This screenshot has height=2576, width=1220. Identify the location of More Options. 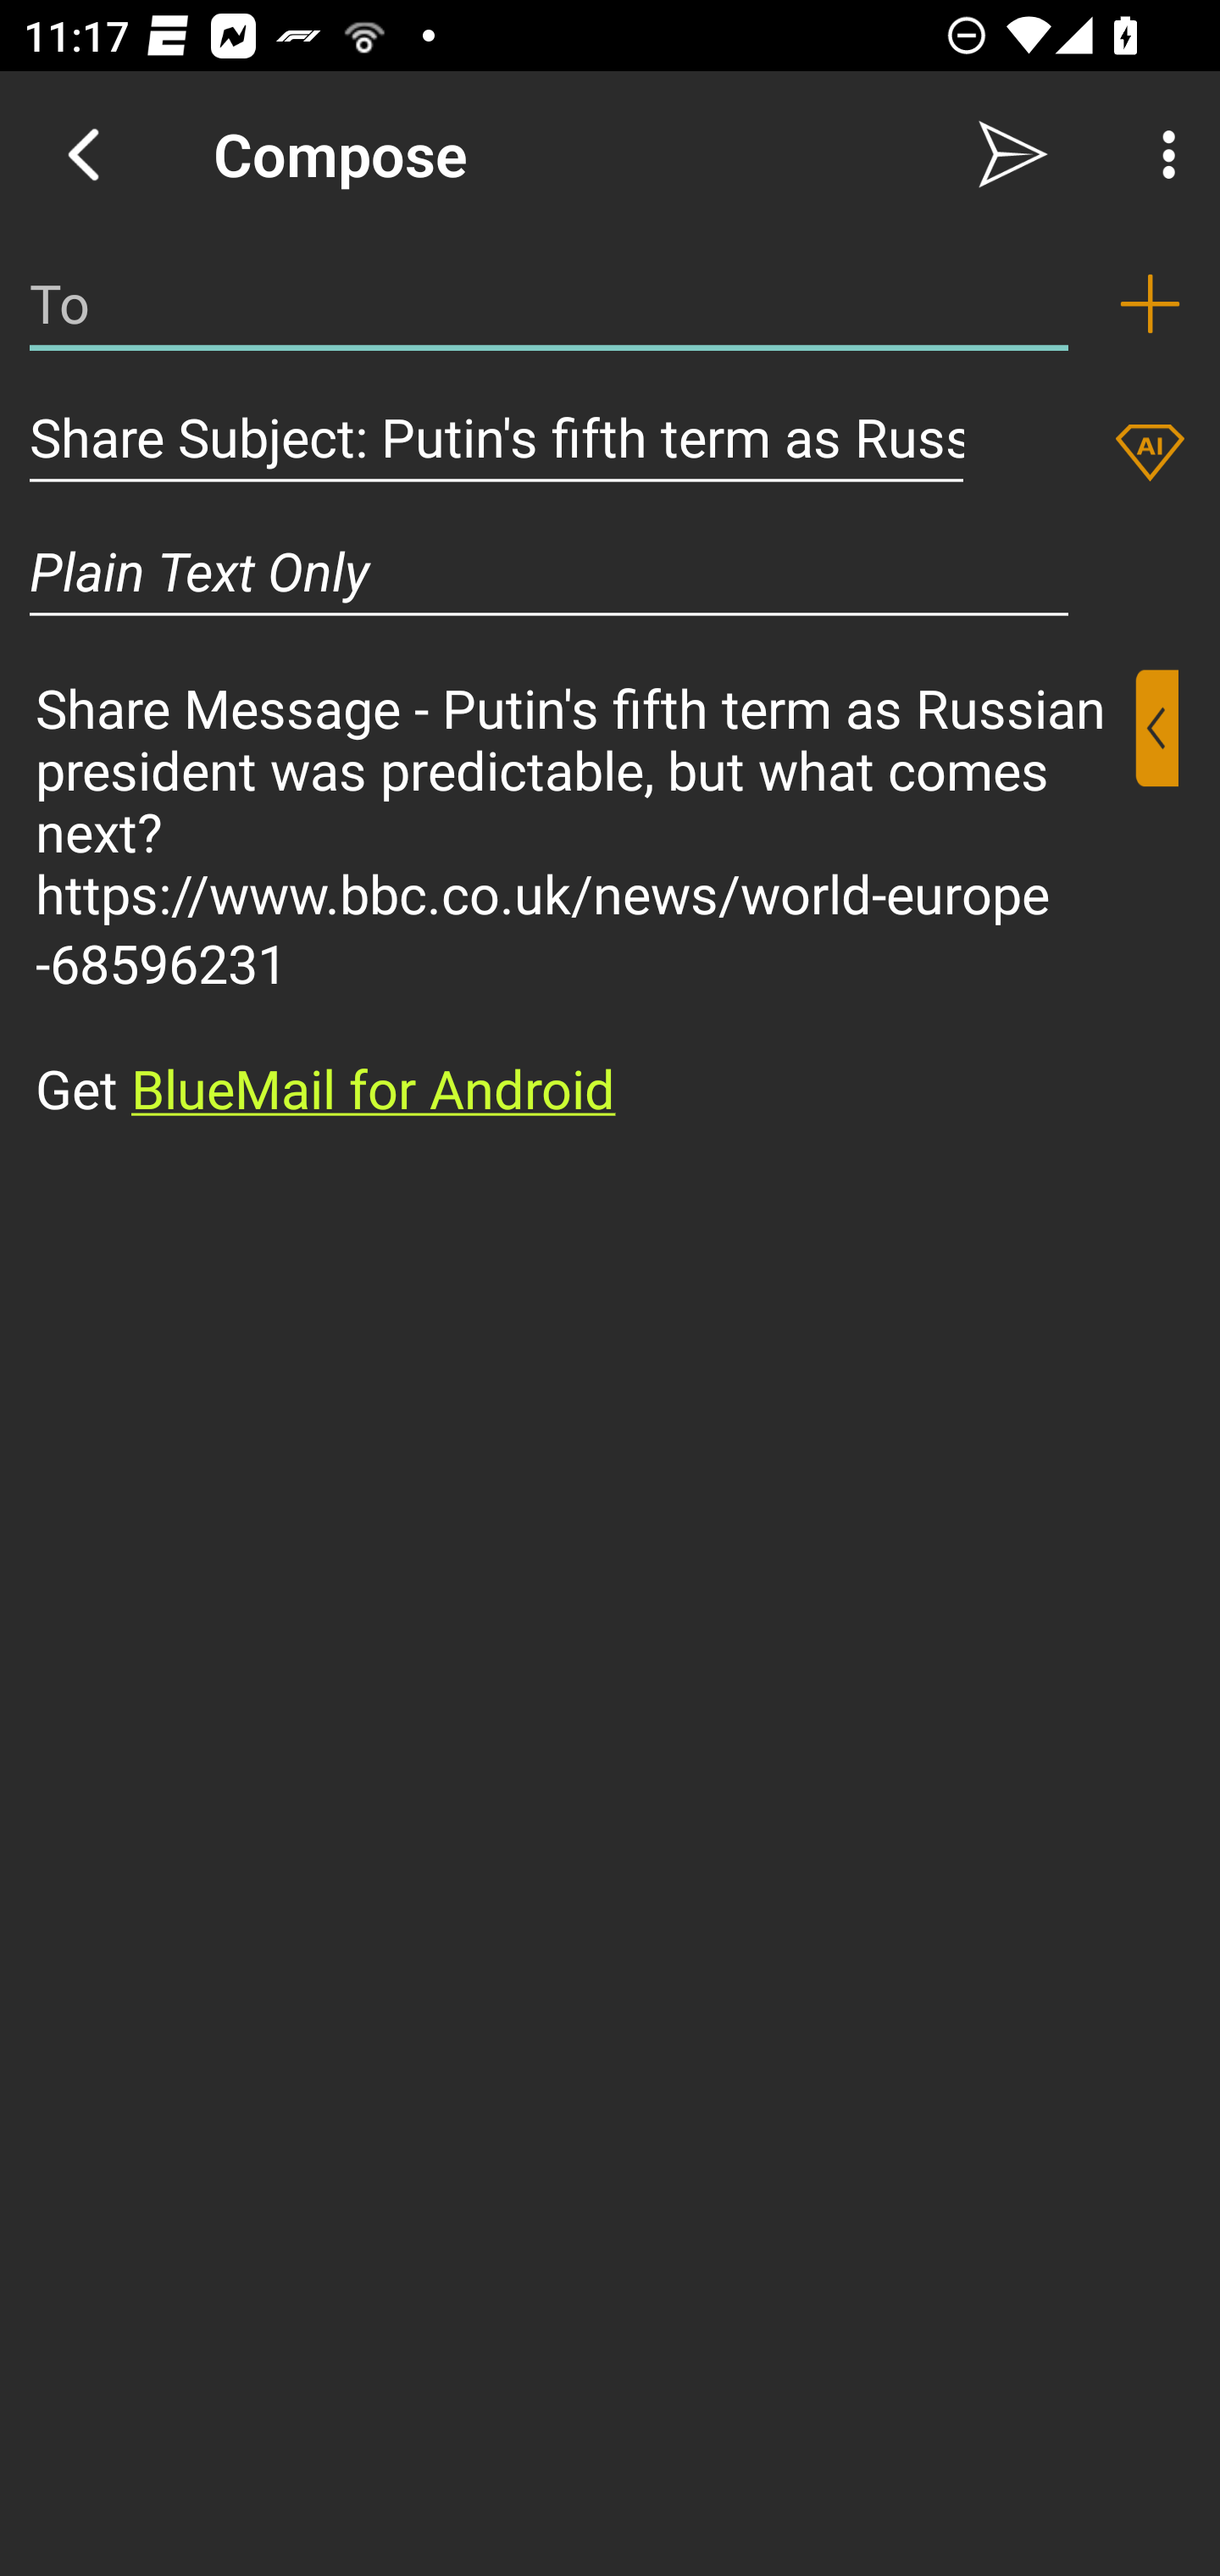
(1161, 154).